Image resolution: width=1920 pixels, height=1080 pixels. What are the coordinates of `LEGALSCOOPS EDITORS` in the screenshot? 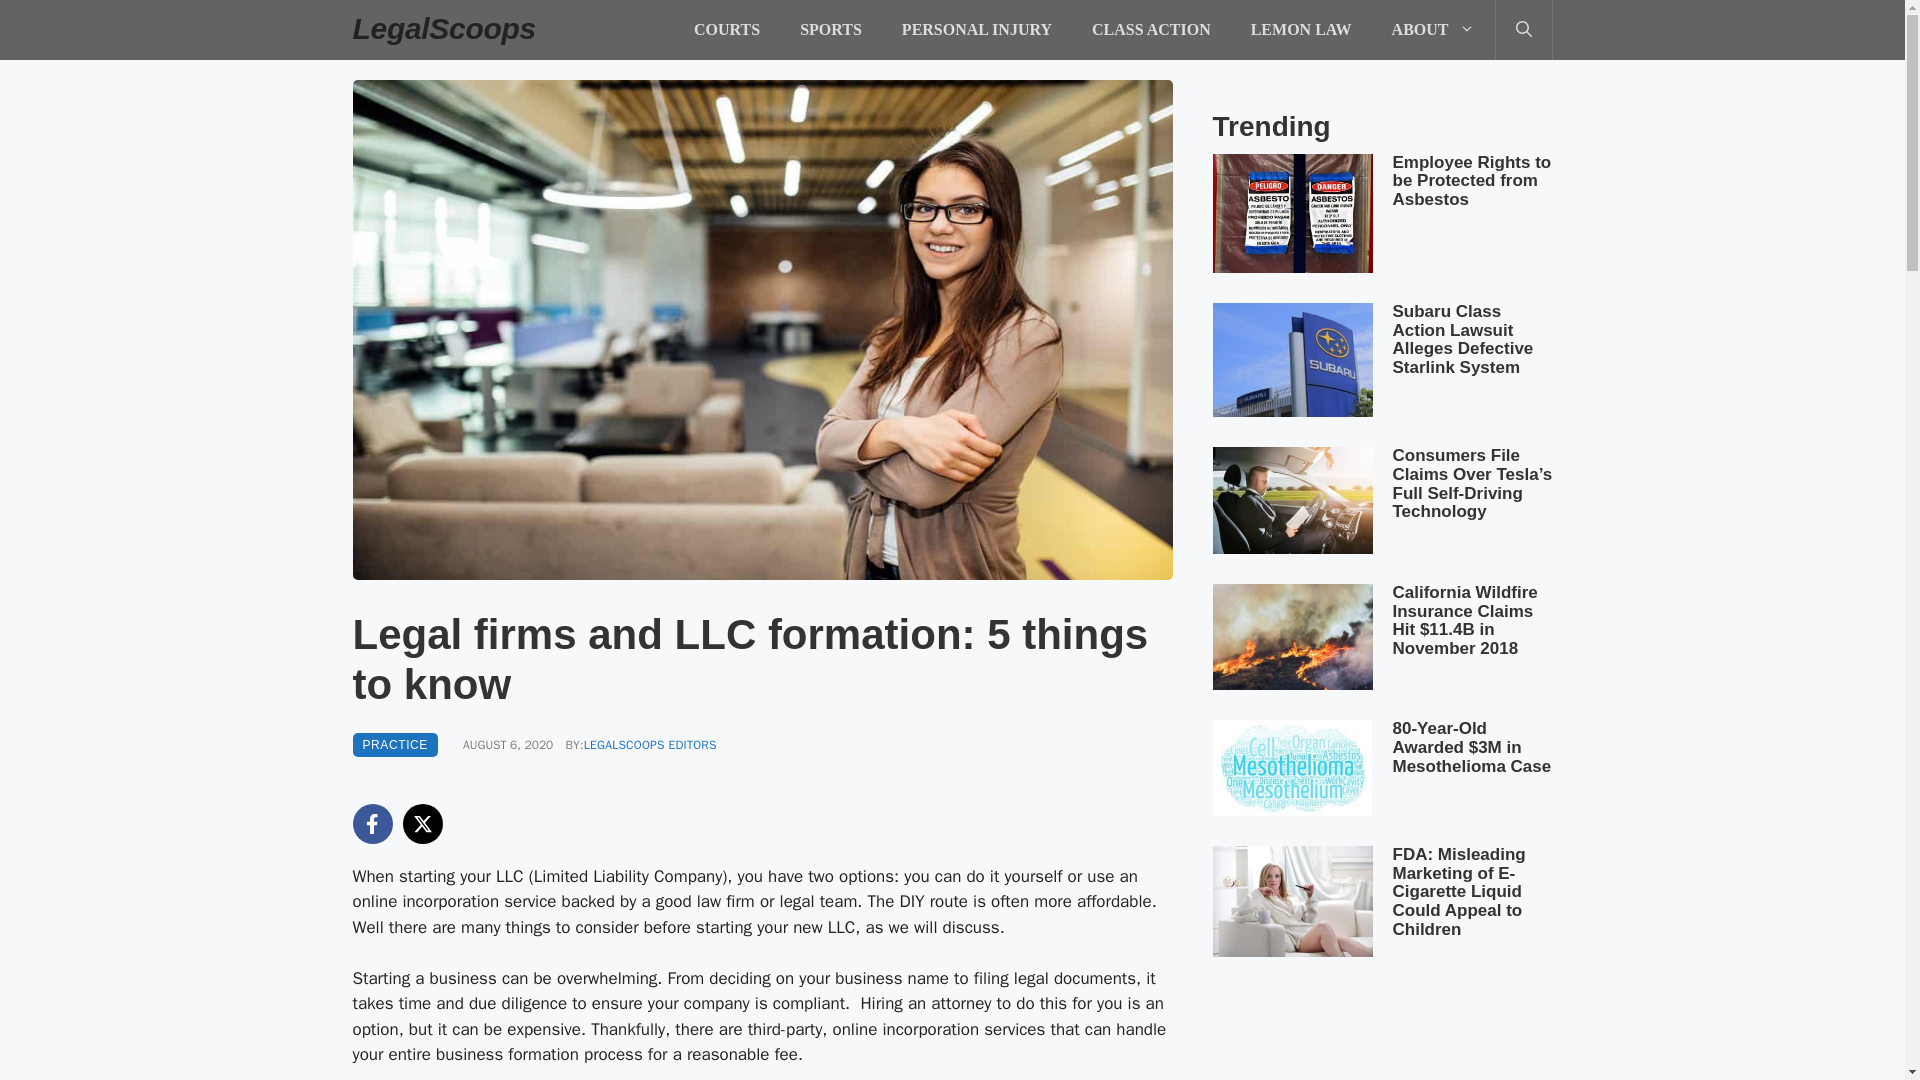 It's located at (650, 744).